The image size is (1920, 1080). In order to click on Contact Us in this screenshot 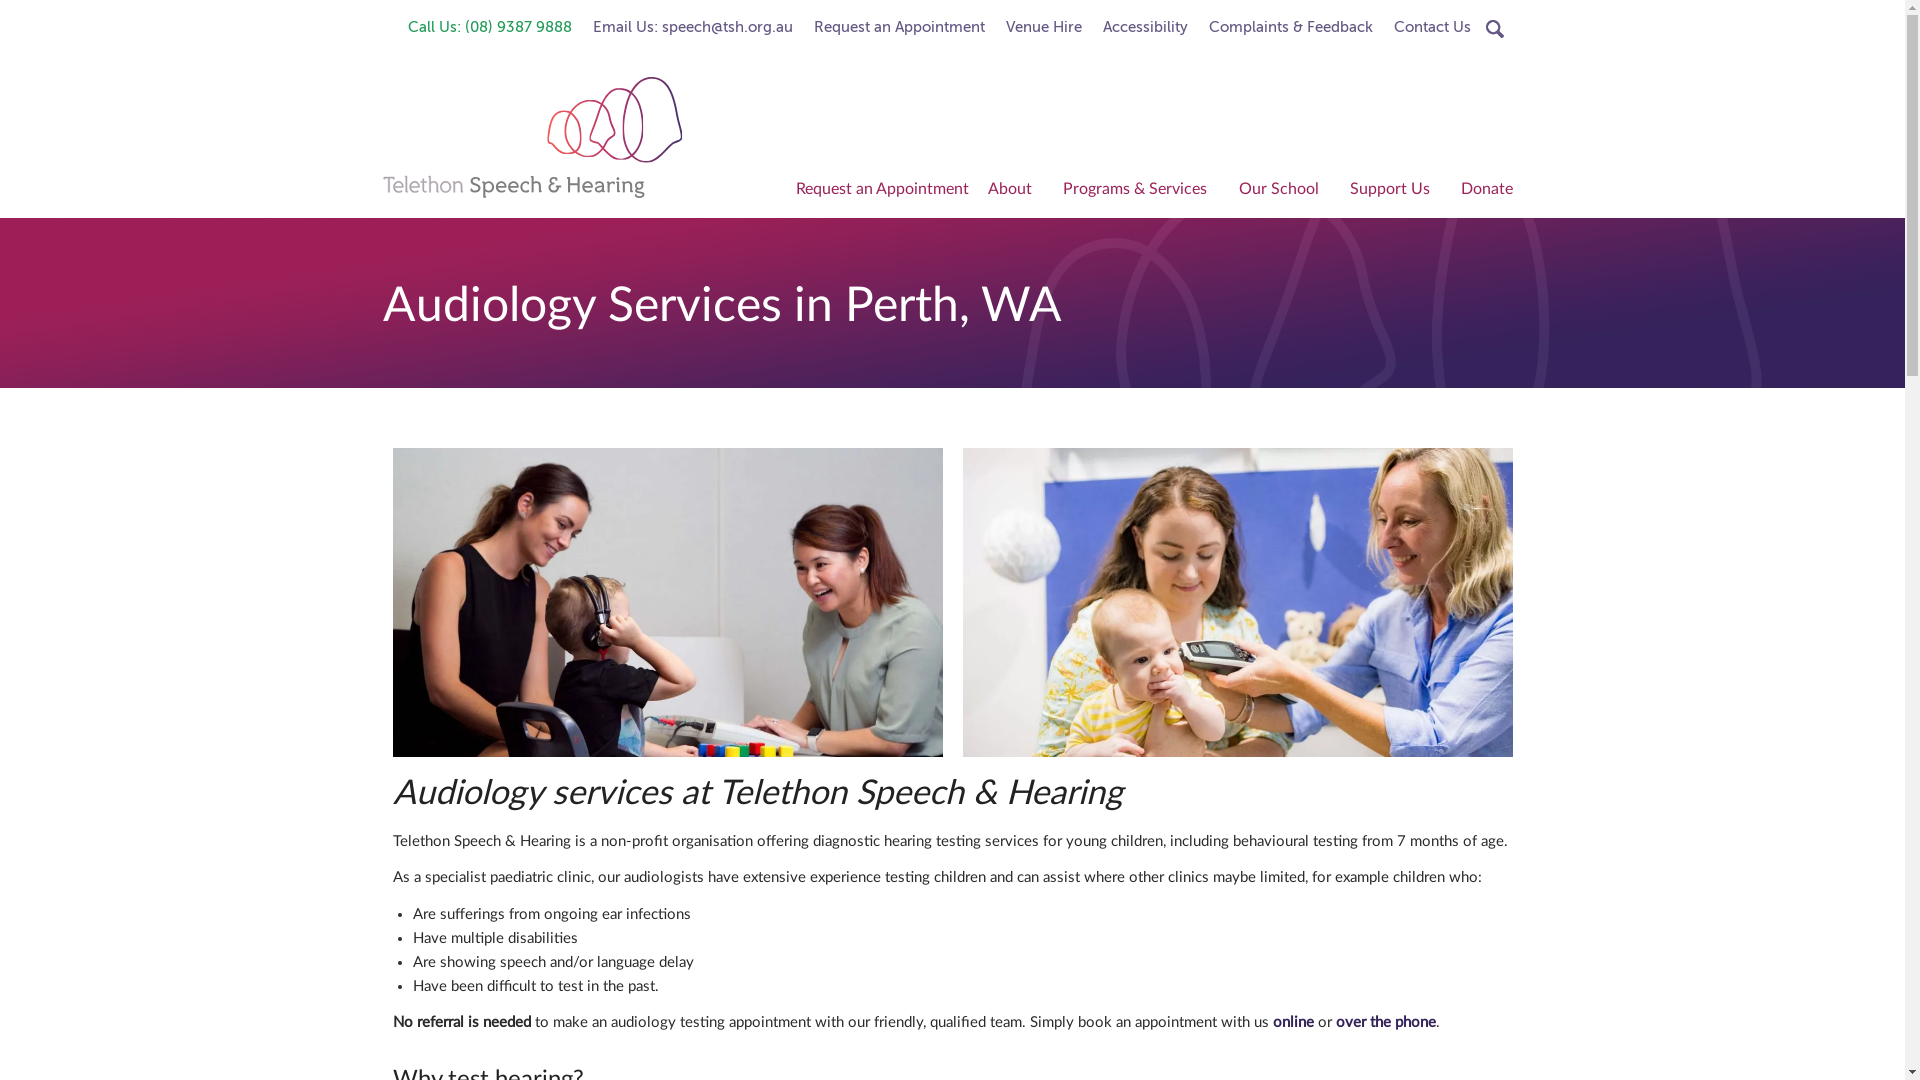, I will do `click(1016, 556)`.